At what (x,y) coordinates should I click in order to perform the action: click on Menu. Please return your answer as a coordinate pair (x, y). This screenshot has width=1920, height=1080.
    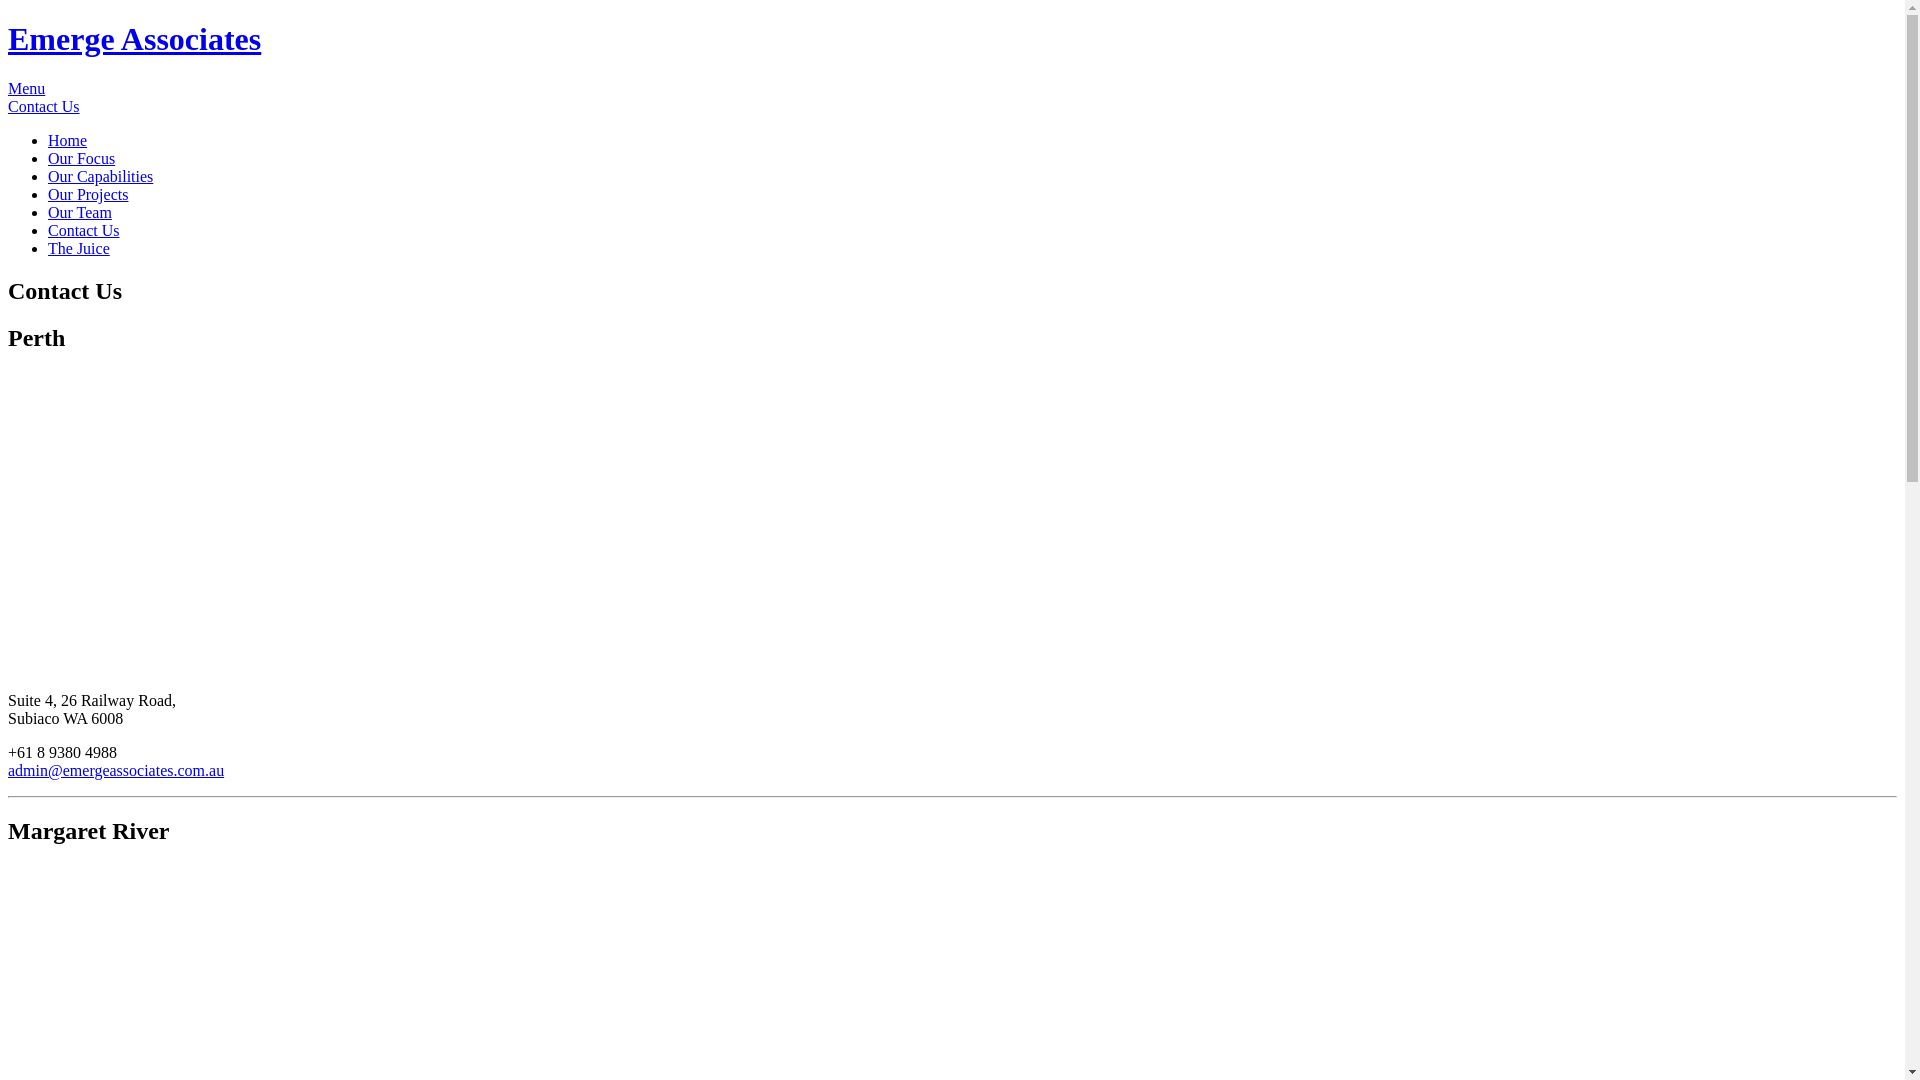
    Looking at the image, I should click on (952, 98).